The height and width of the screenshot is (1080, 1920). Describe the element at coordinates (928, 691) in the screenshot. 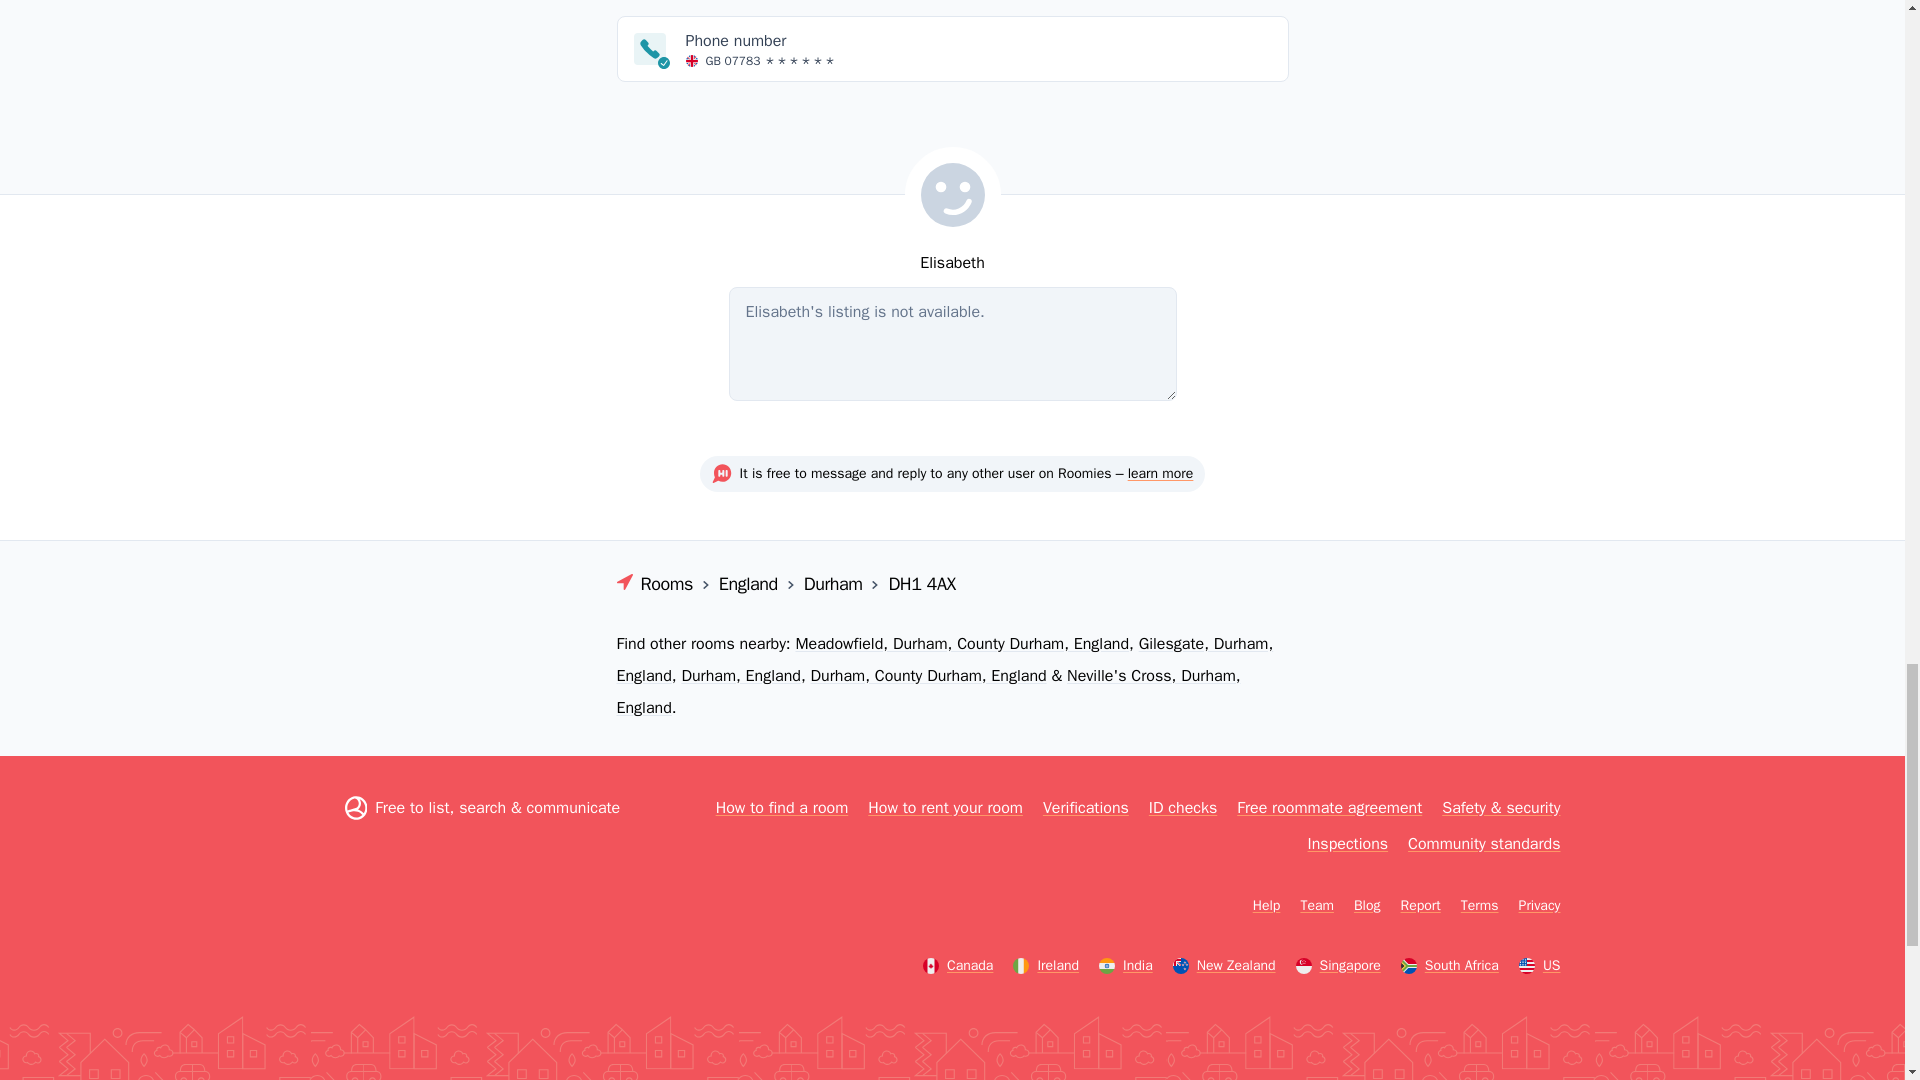

I see `Neville's Cross, Durham, England` at that location.